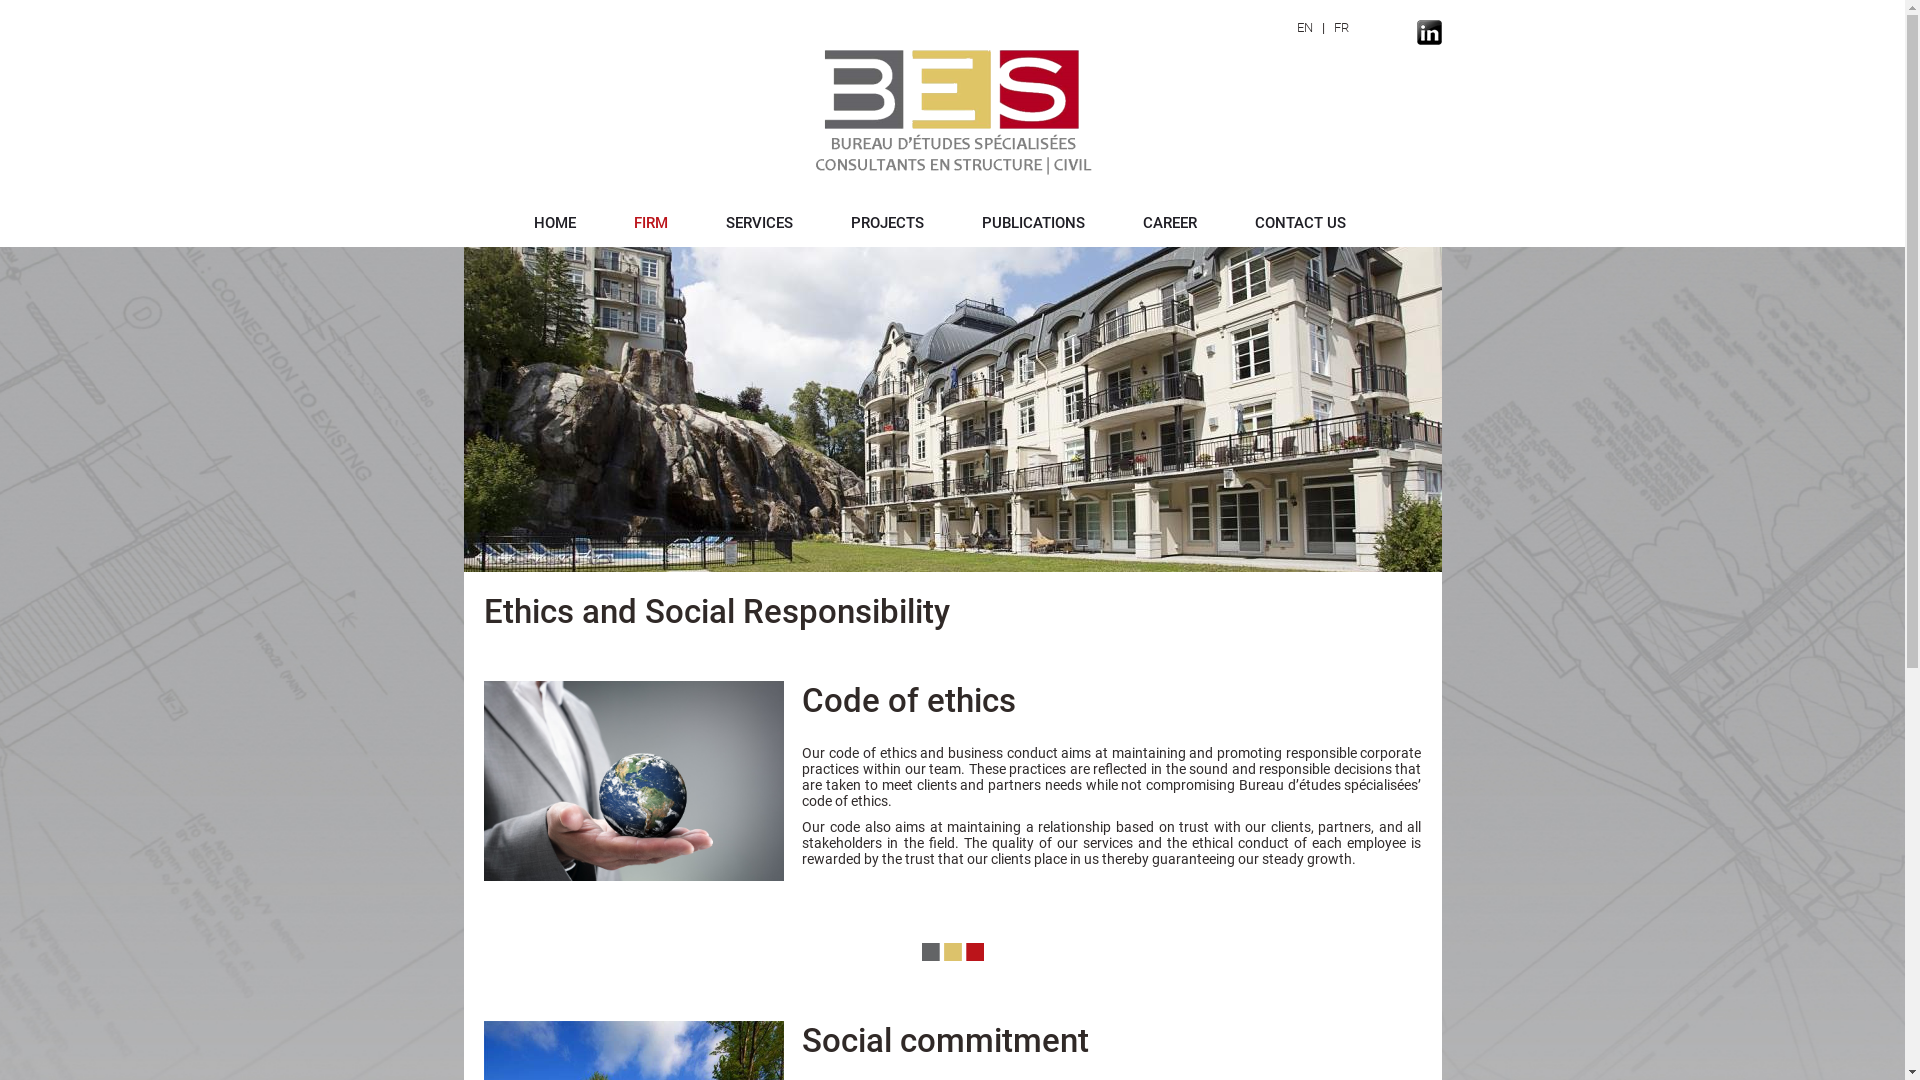 The image size is (1920, 1080). What do you see at coordinates (1034, 223) in the screenshot?
I see `PUBLICATIONS` at bounding box center [1034, 223].